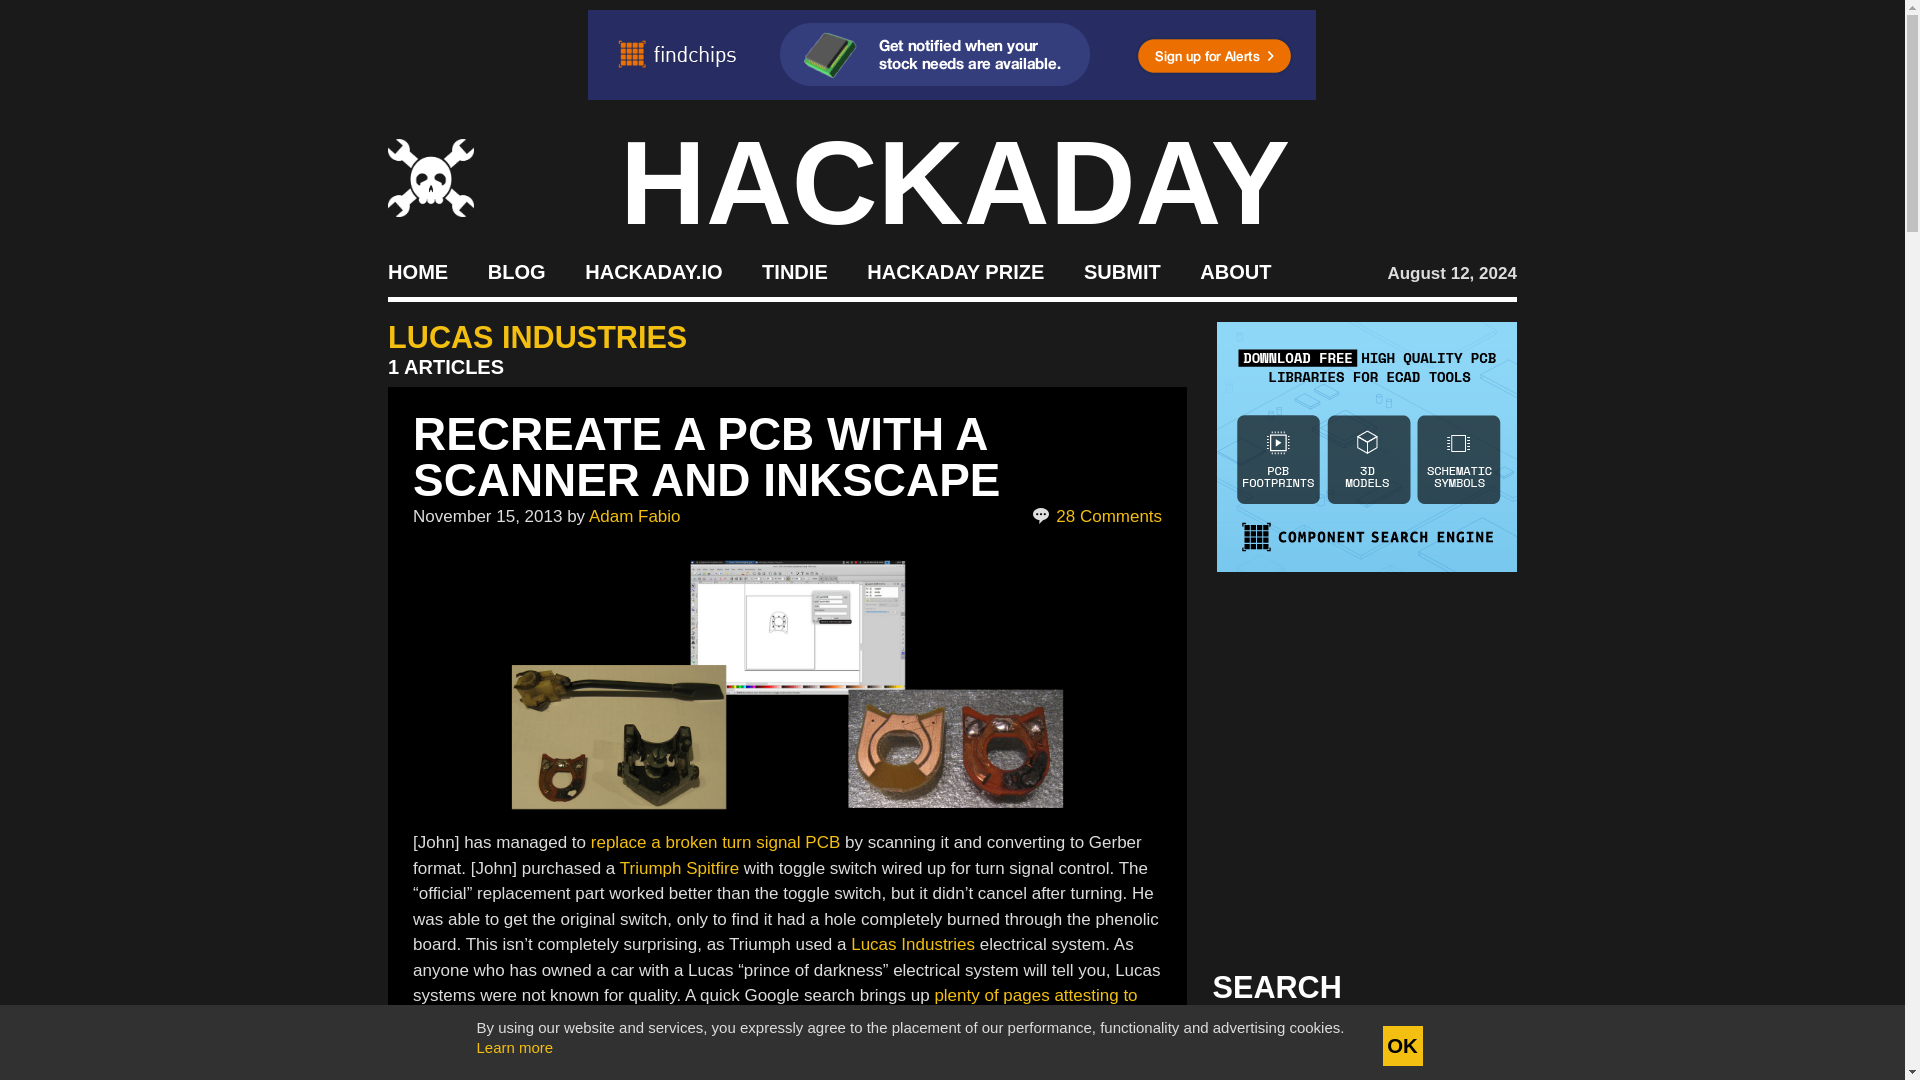 The image size is (1920, 1080). Describe the element at coordinates (774, 1008) in the screenshot. I see `plenty of pages attesting to this` at that location.